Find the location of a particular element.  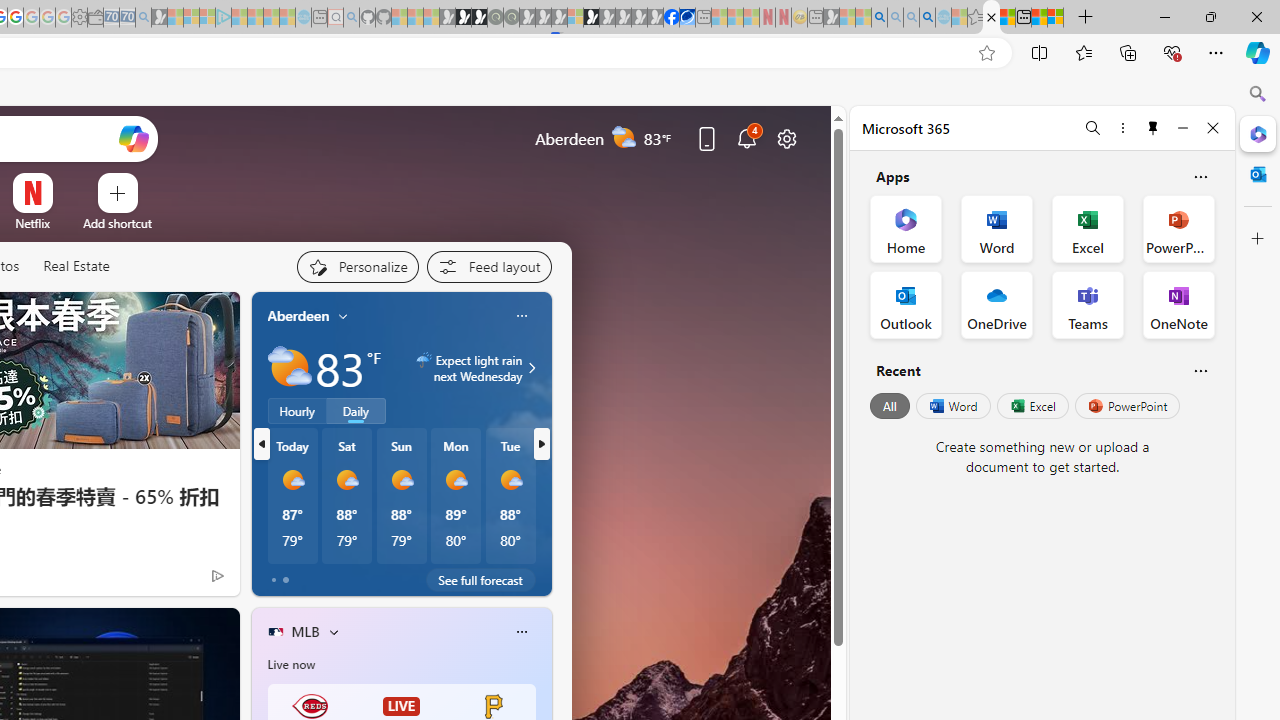

PowerPoint Office App is located at coordinates (1178, 228).